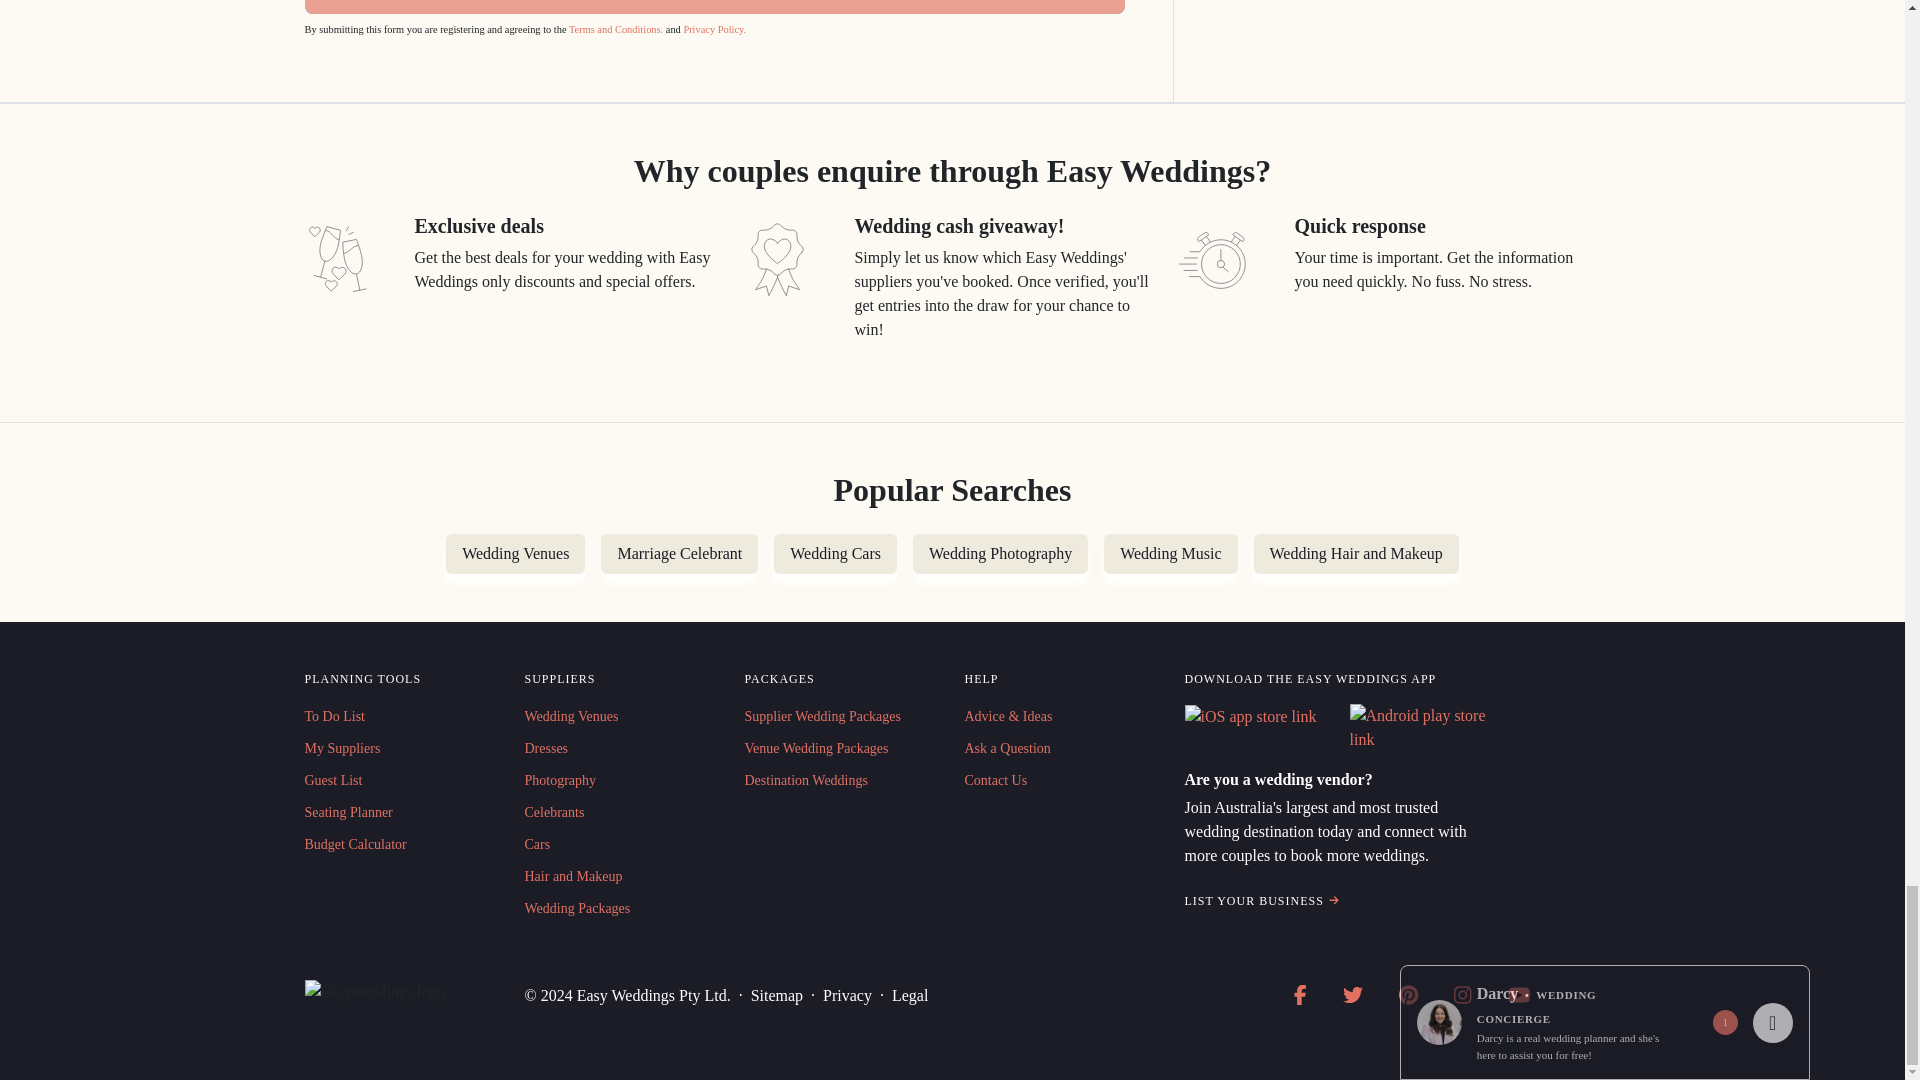 The height and width of the screenshot is (1080, 1920). Describe the element at coordinates (1216, 258) in the screenshot. I see `Quick response` at that location.